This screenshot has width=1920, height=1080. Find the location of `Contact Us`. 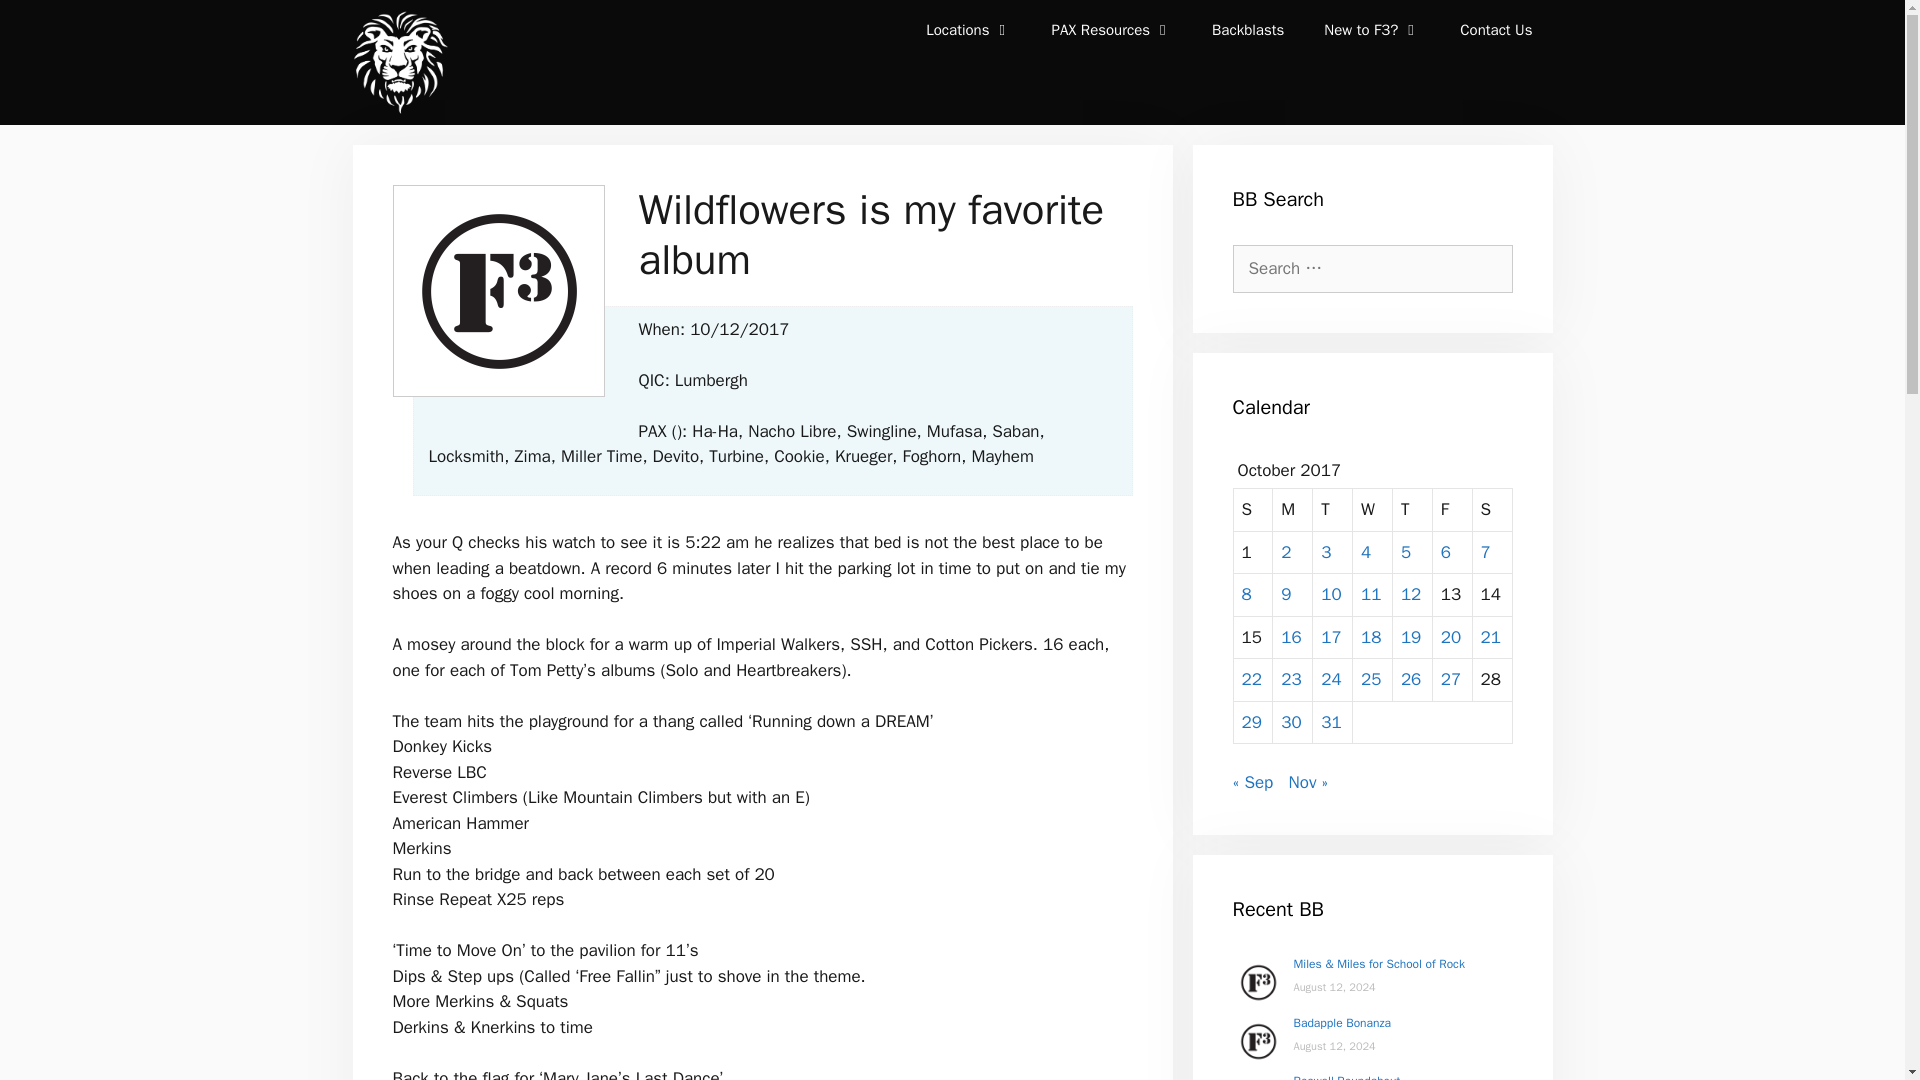

Contact Us is located at coordinates (1496, 30).